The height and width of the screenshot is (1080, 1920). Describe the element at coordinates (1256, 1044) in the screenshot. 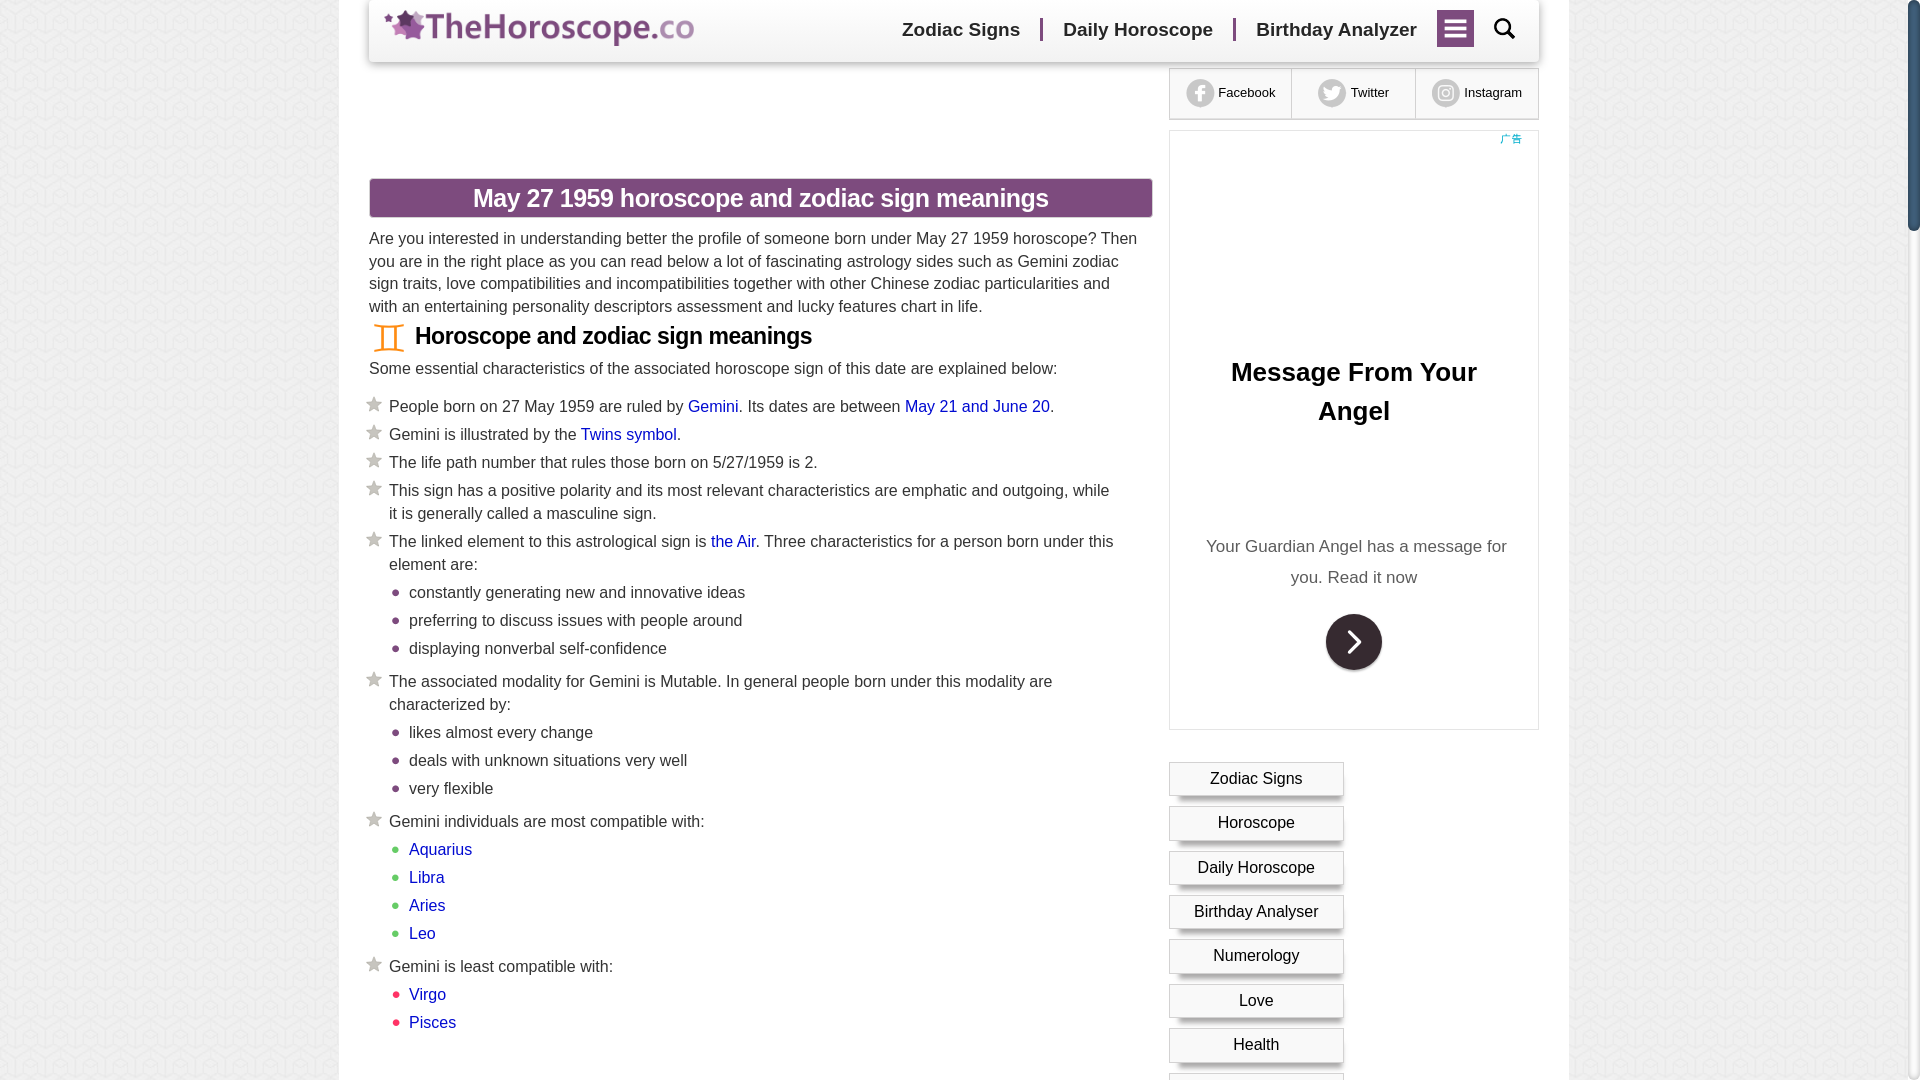

I see `Health` at that location.